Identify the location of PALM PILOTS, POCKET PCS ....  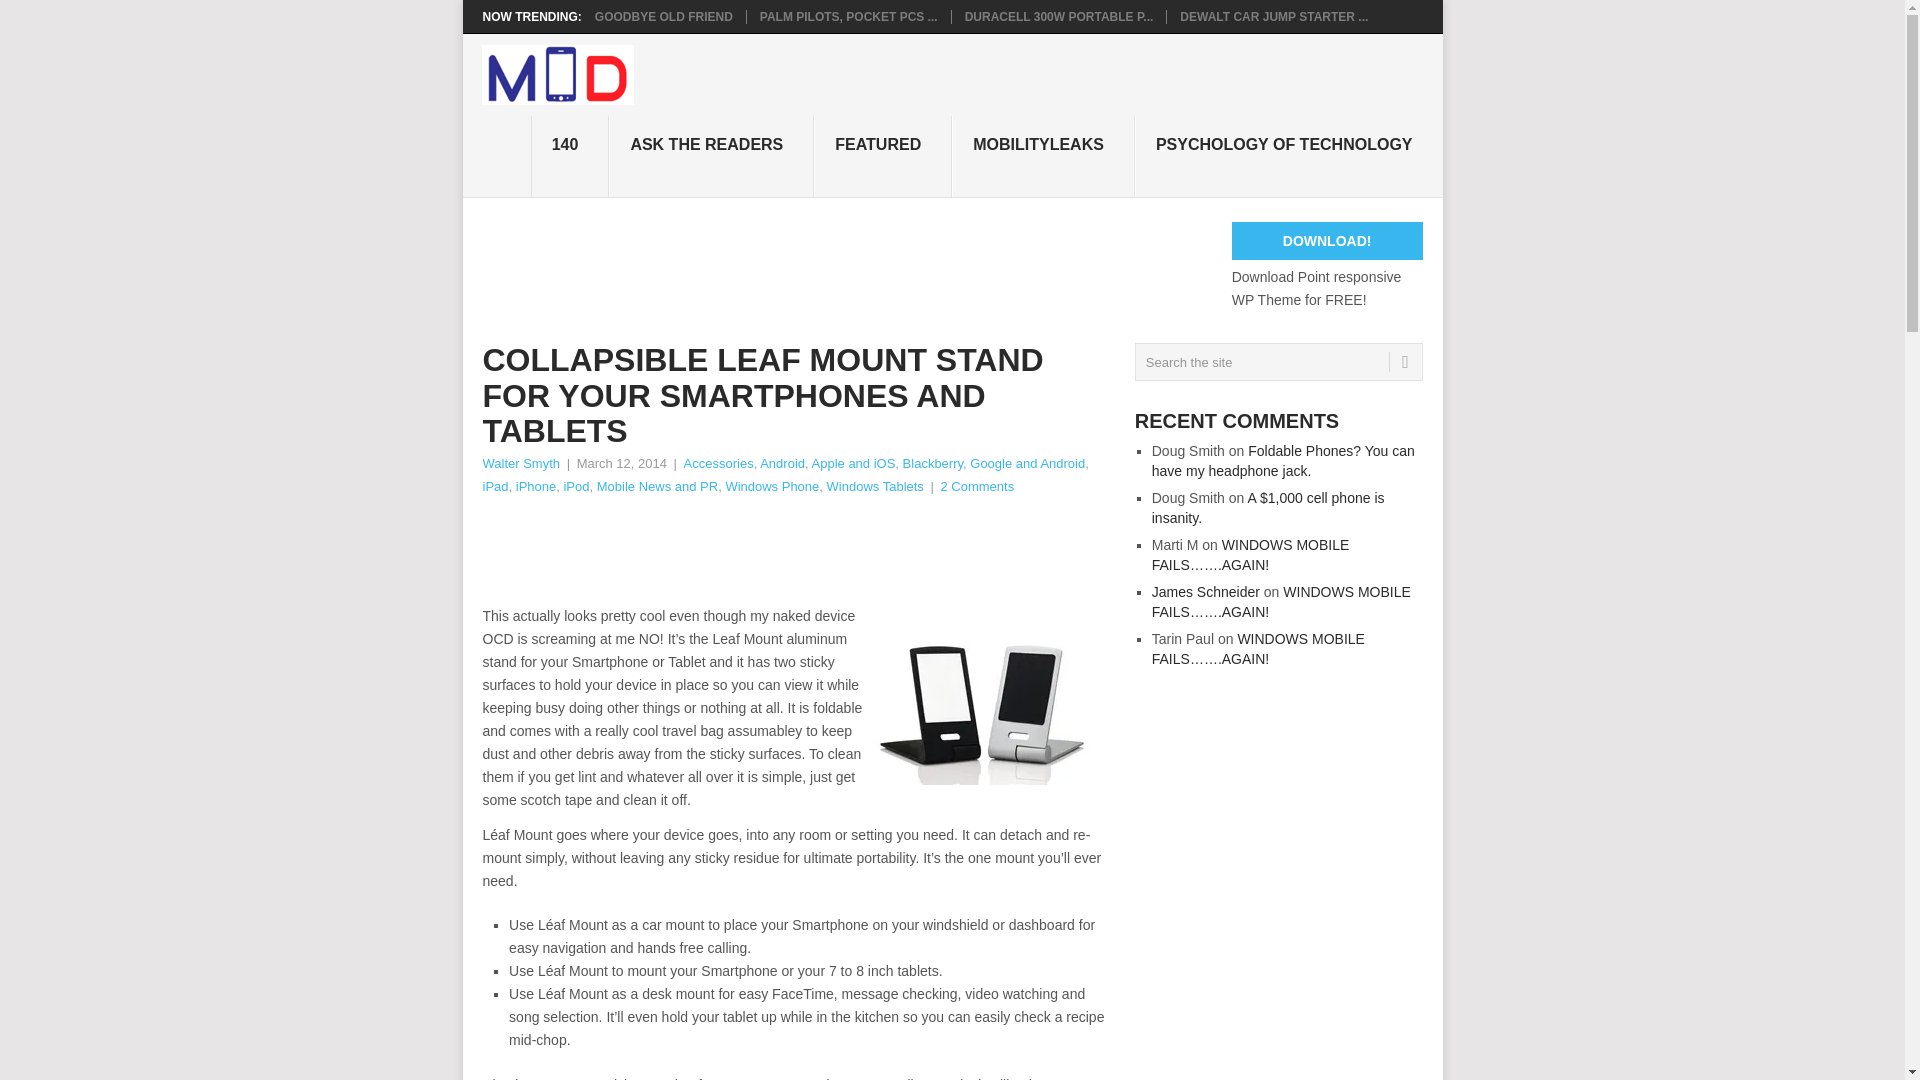
(849, 16).